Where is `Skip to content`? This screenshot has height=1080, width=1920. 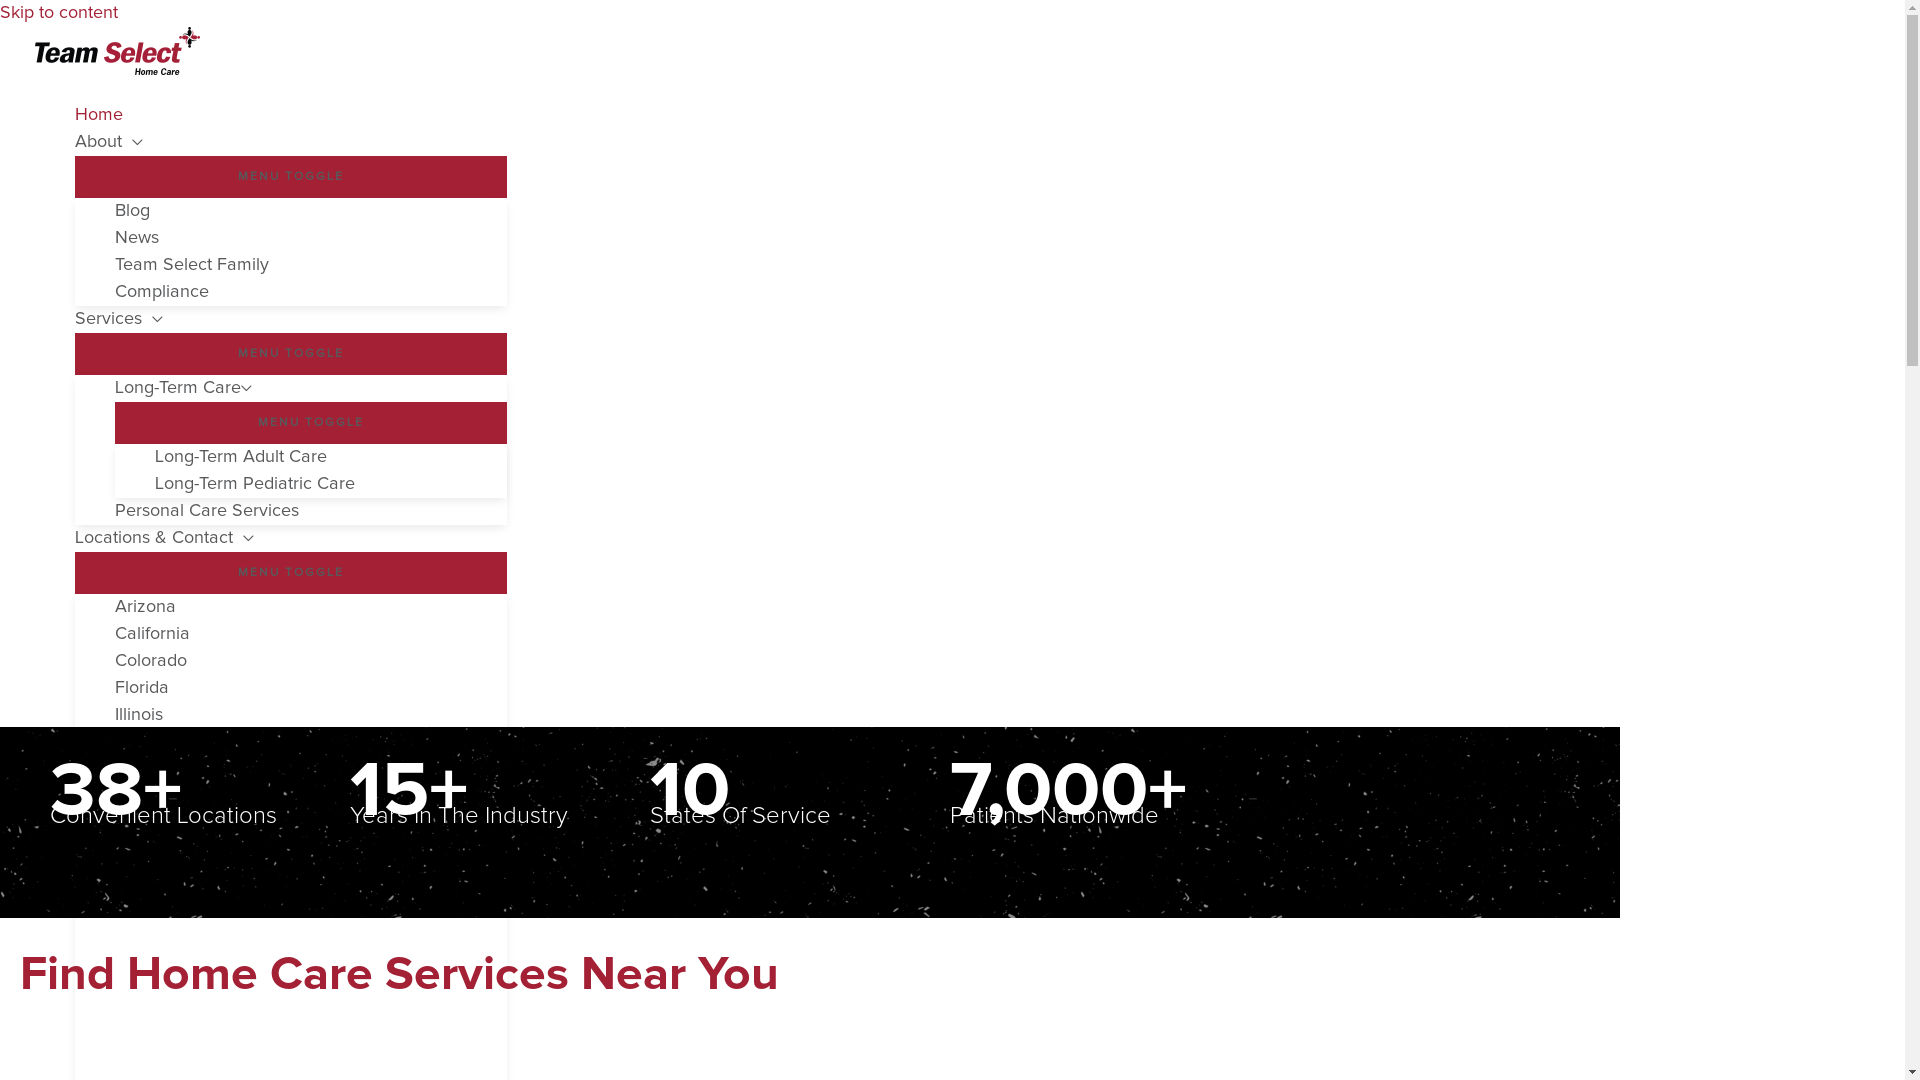 Skip to content is located at coordinates (59, 13).